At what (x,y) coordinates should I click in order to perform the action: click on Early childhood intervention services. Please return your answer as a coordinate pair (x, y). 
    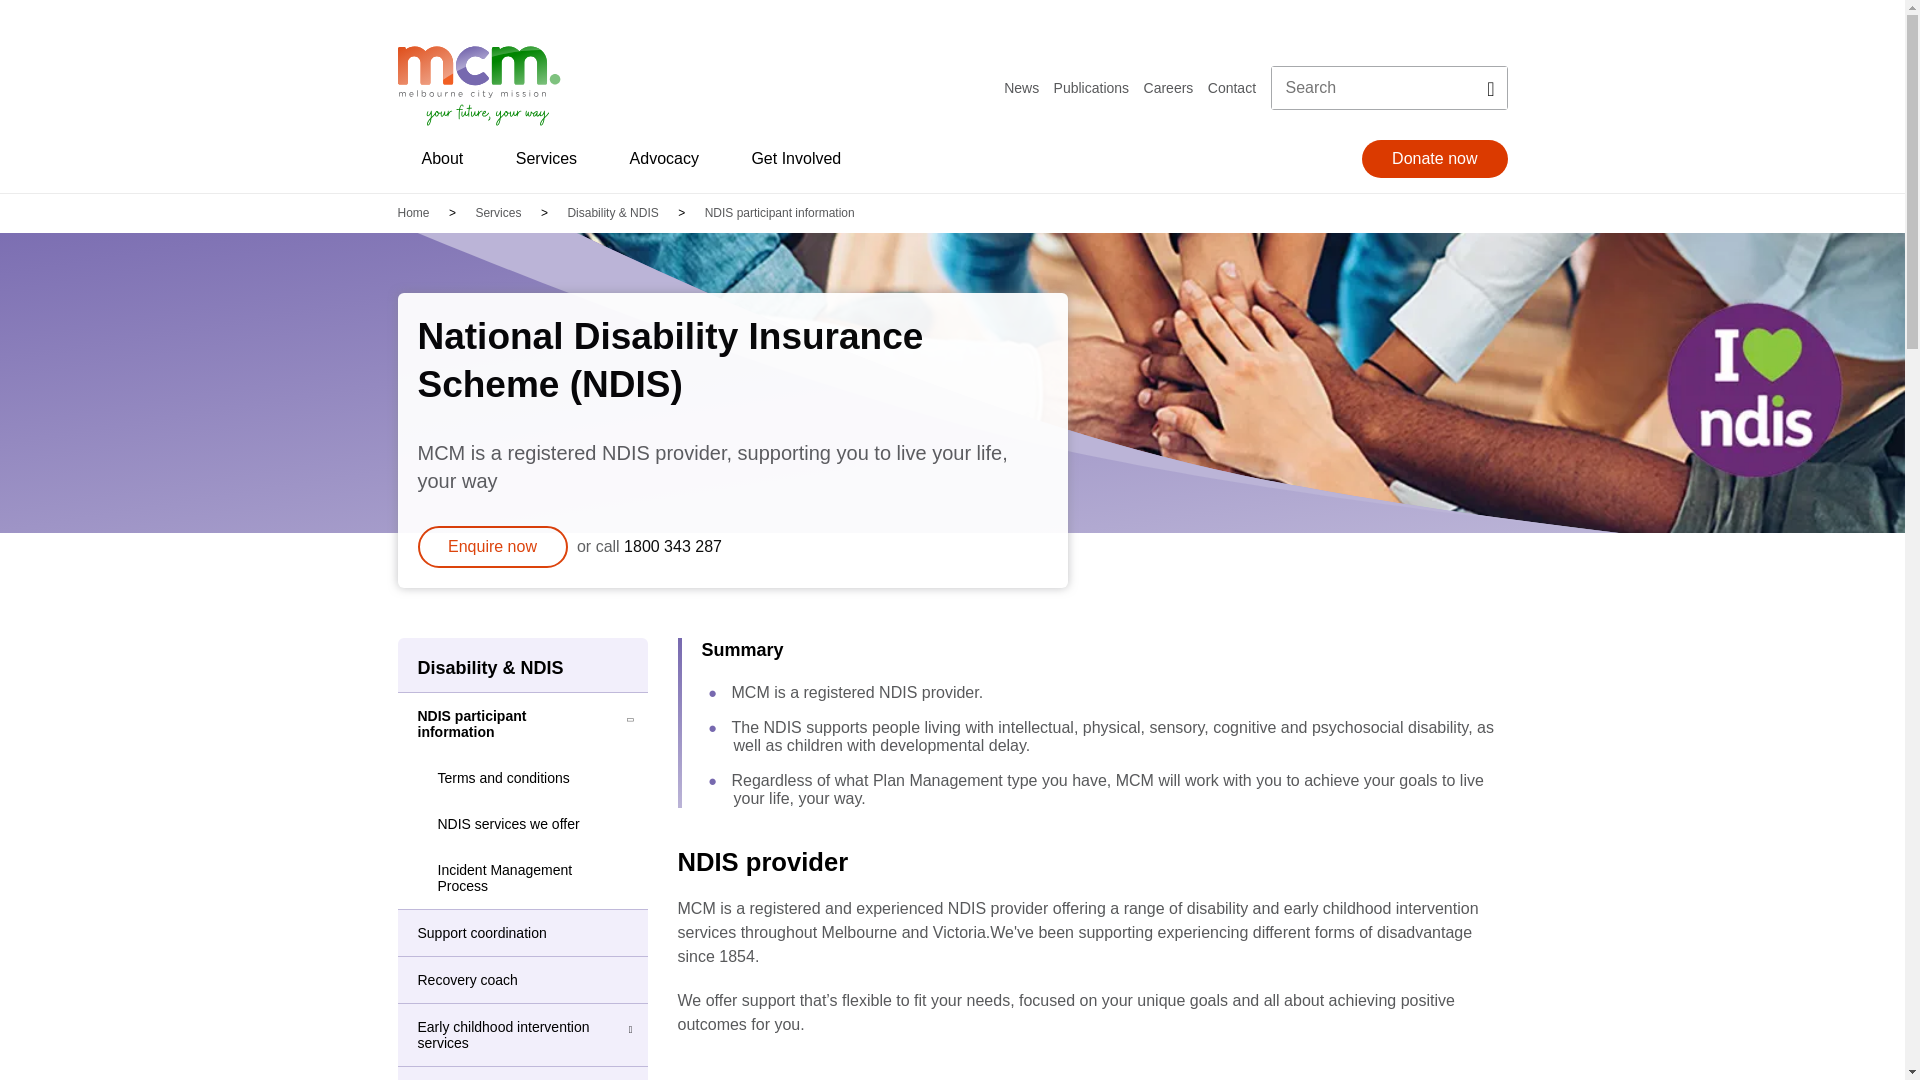
    Looking at the image, I should click on (498, 1035).